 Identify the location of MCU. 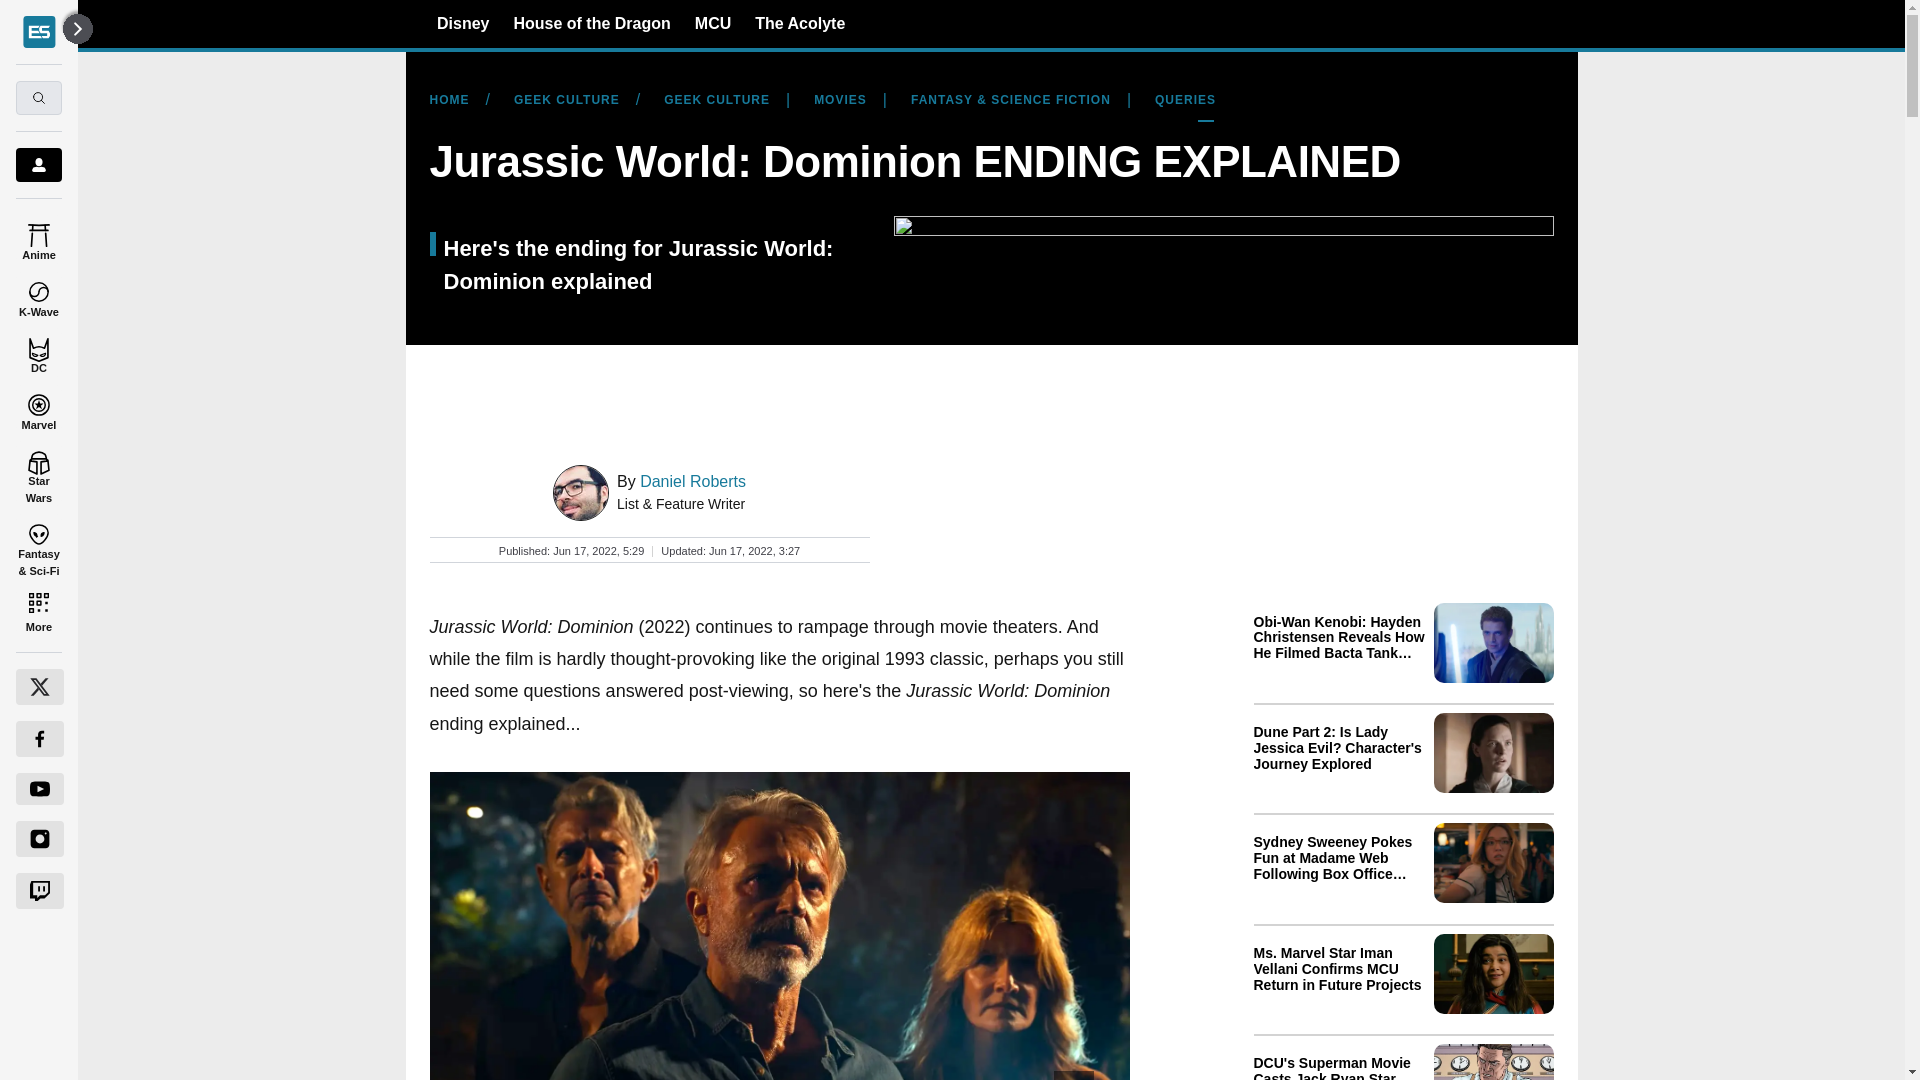
(713, 23).